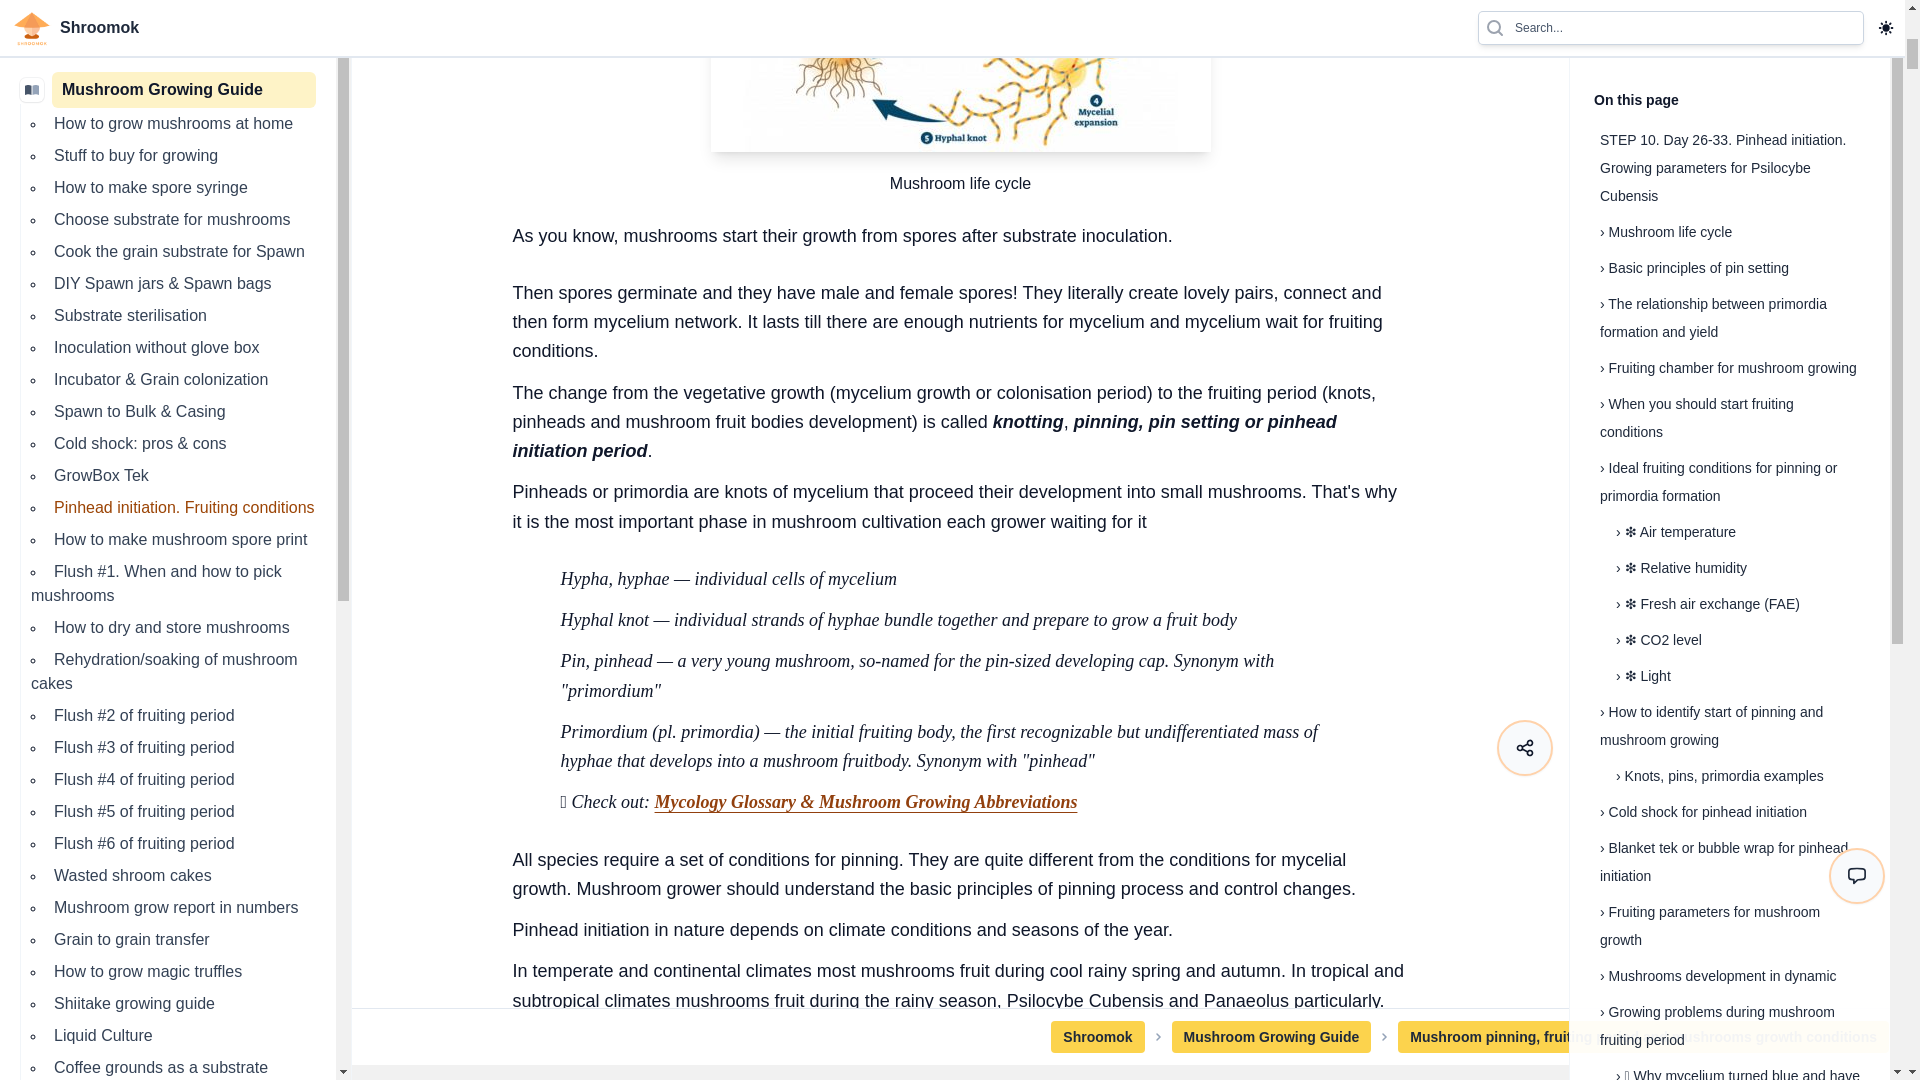 This screenshot has height=1080, width=1920. What do you see at coordinates (183, 308) in the screenshot?
I see `Helpful DIY equipment for mycological manipulations` at bounding box center [183, 308].